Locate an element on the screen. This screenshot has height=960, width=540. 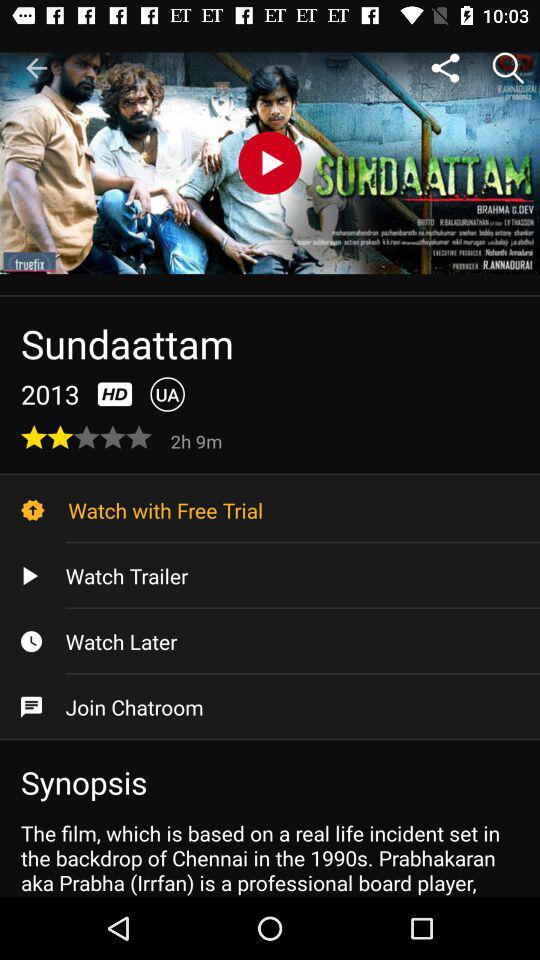
tap item above watch later icon is located at coordinates (270, 576).